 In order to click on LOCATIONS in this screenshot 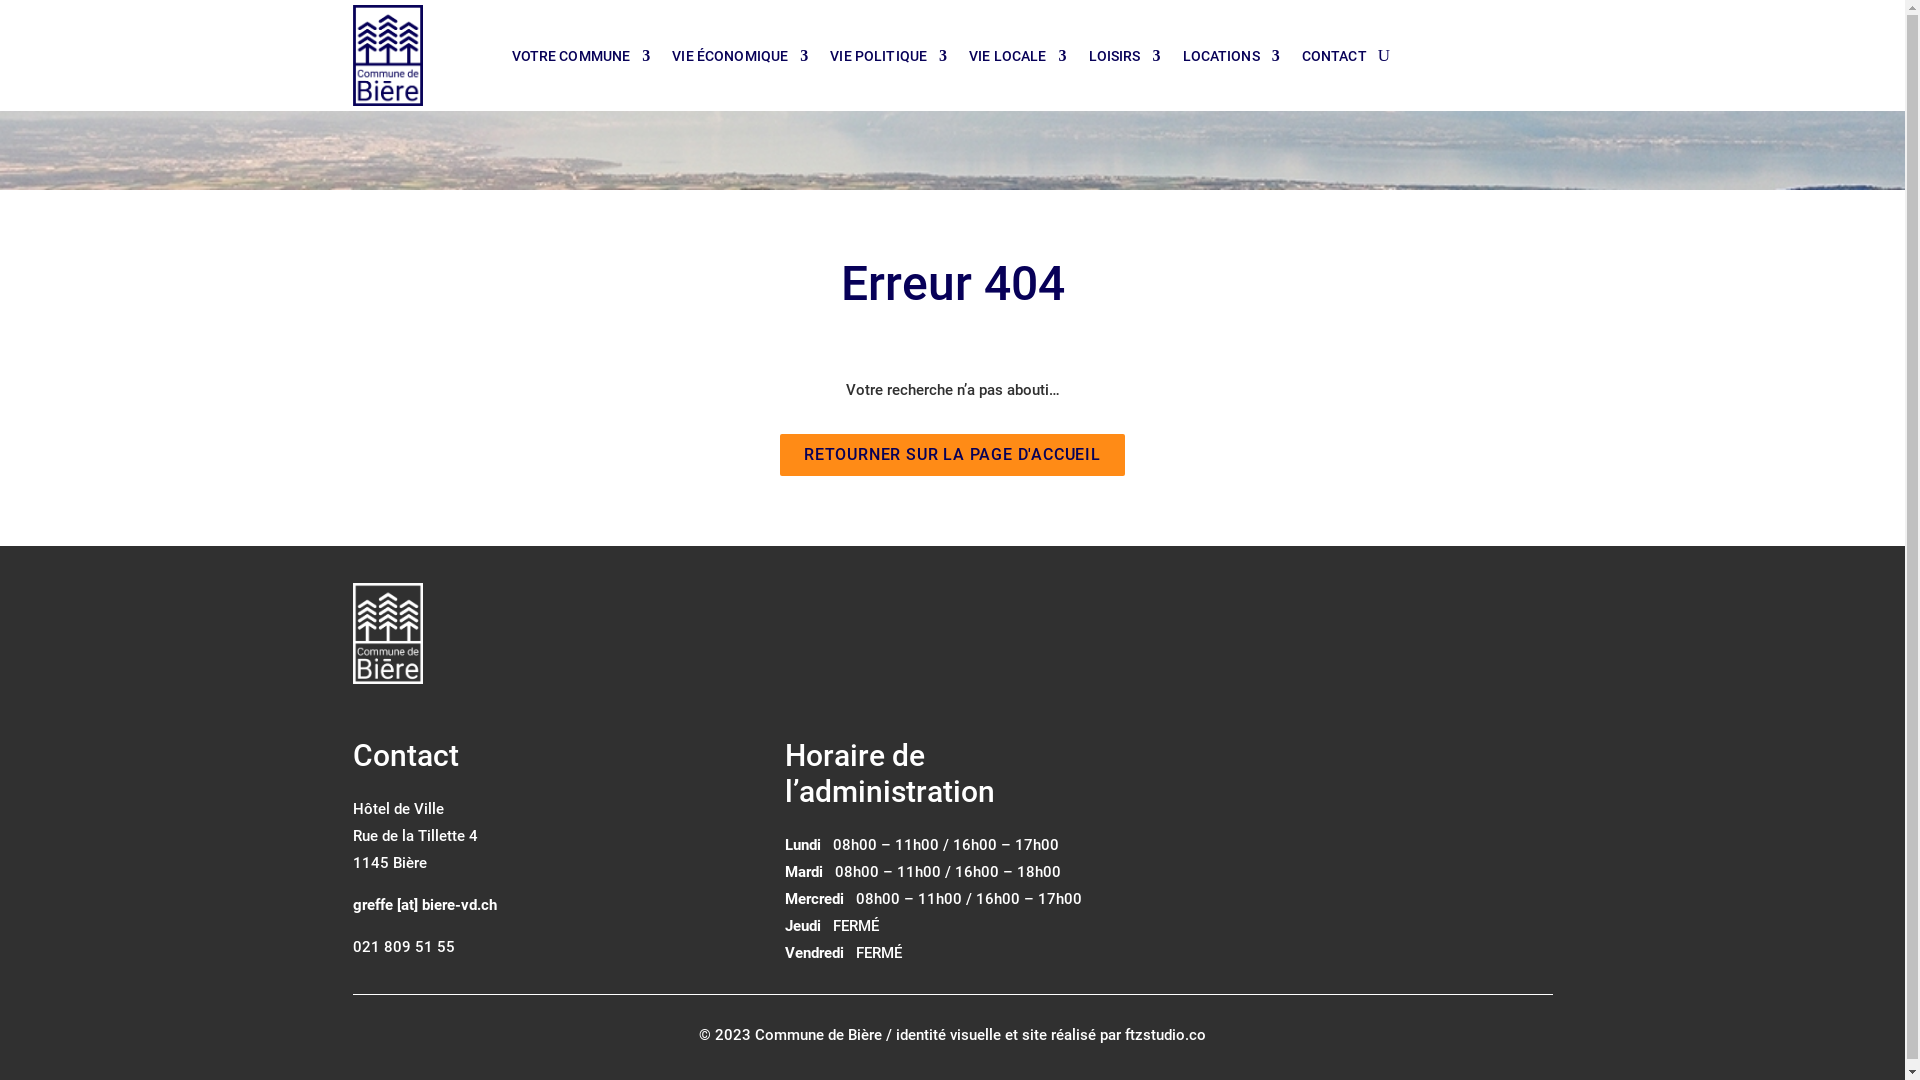, I will do `click(1232, 60)`.